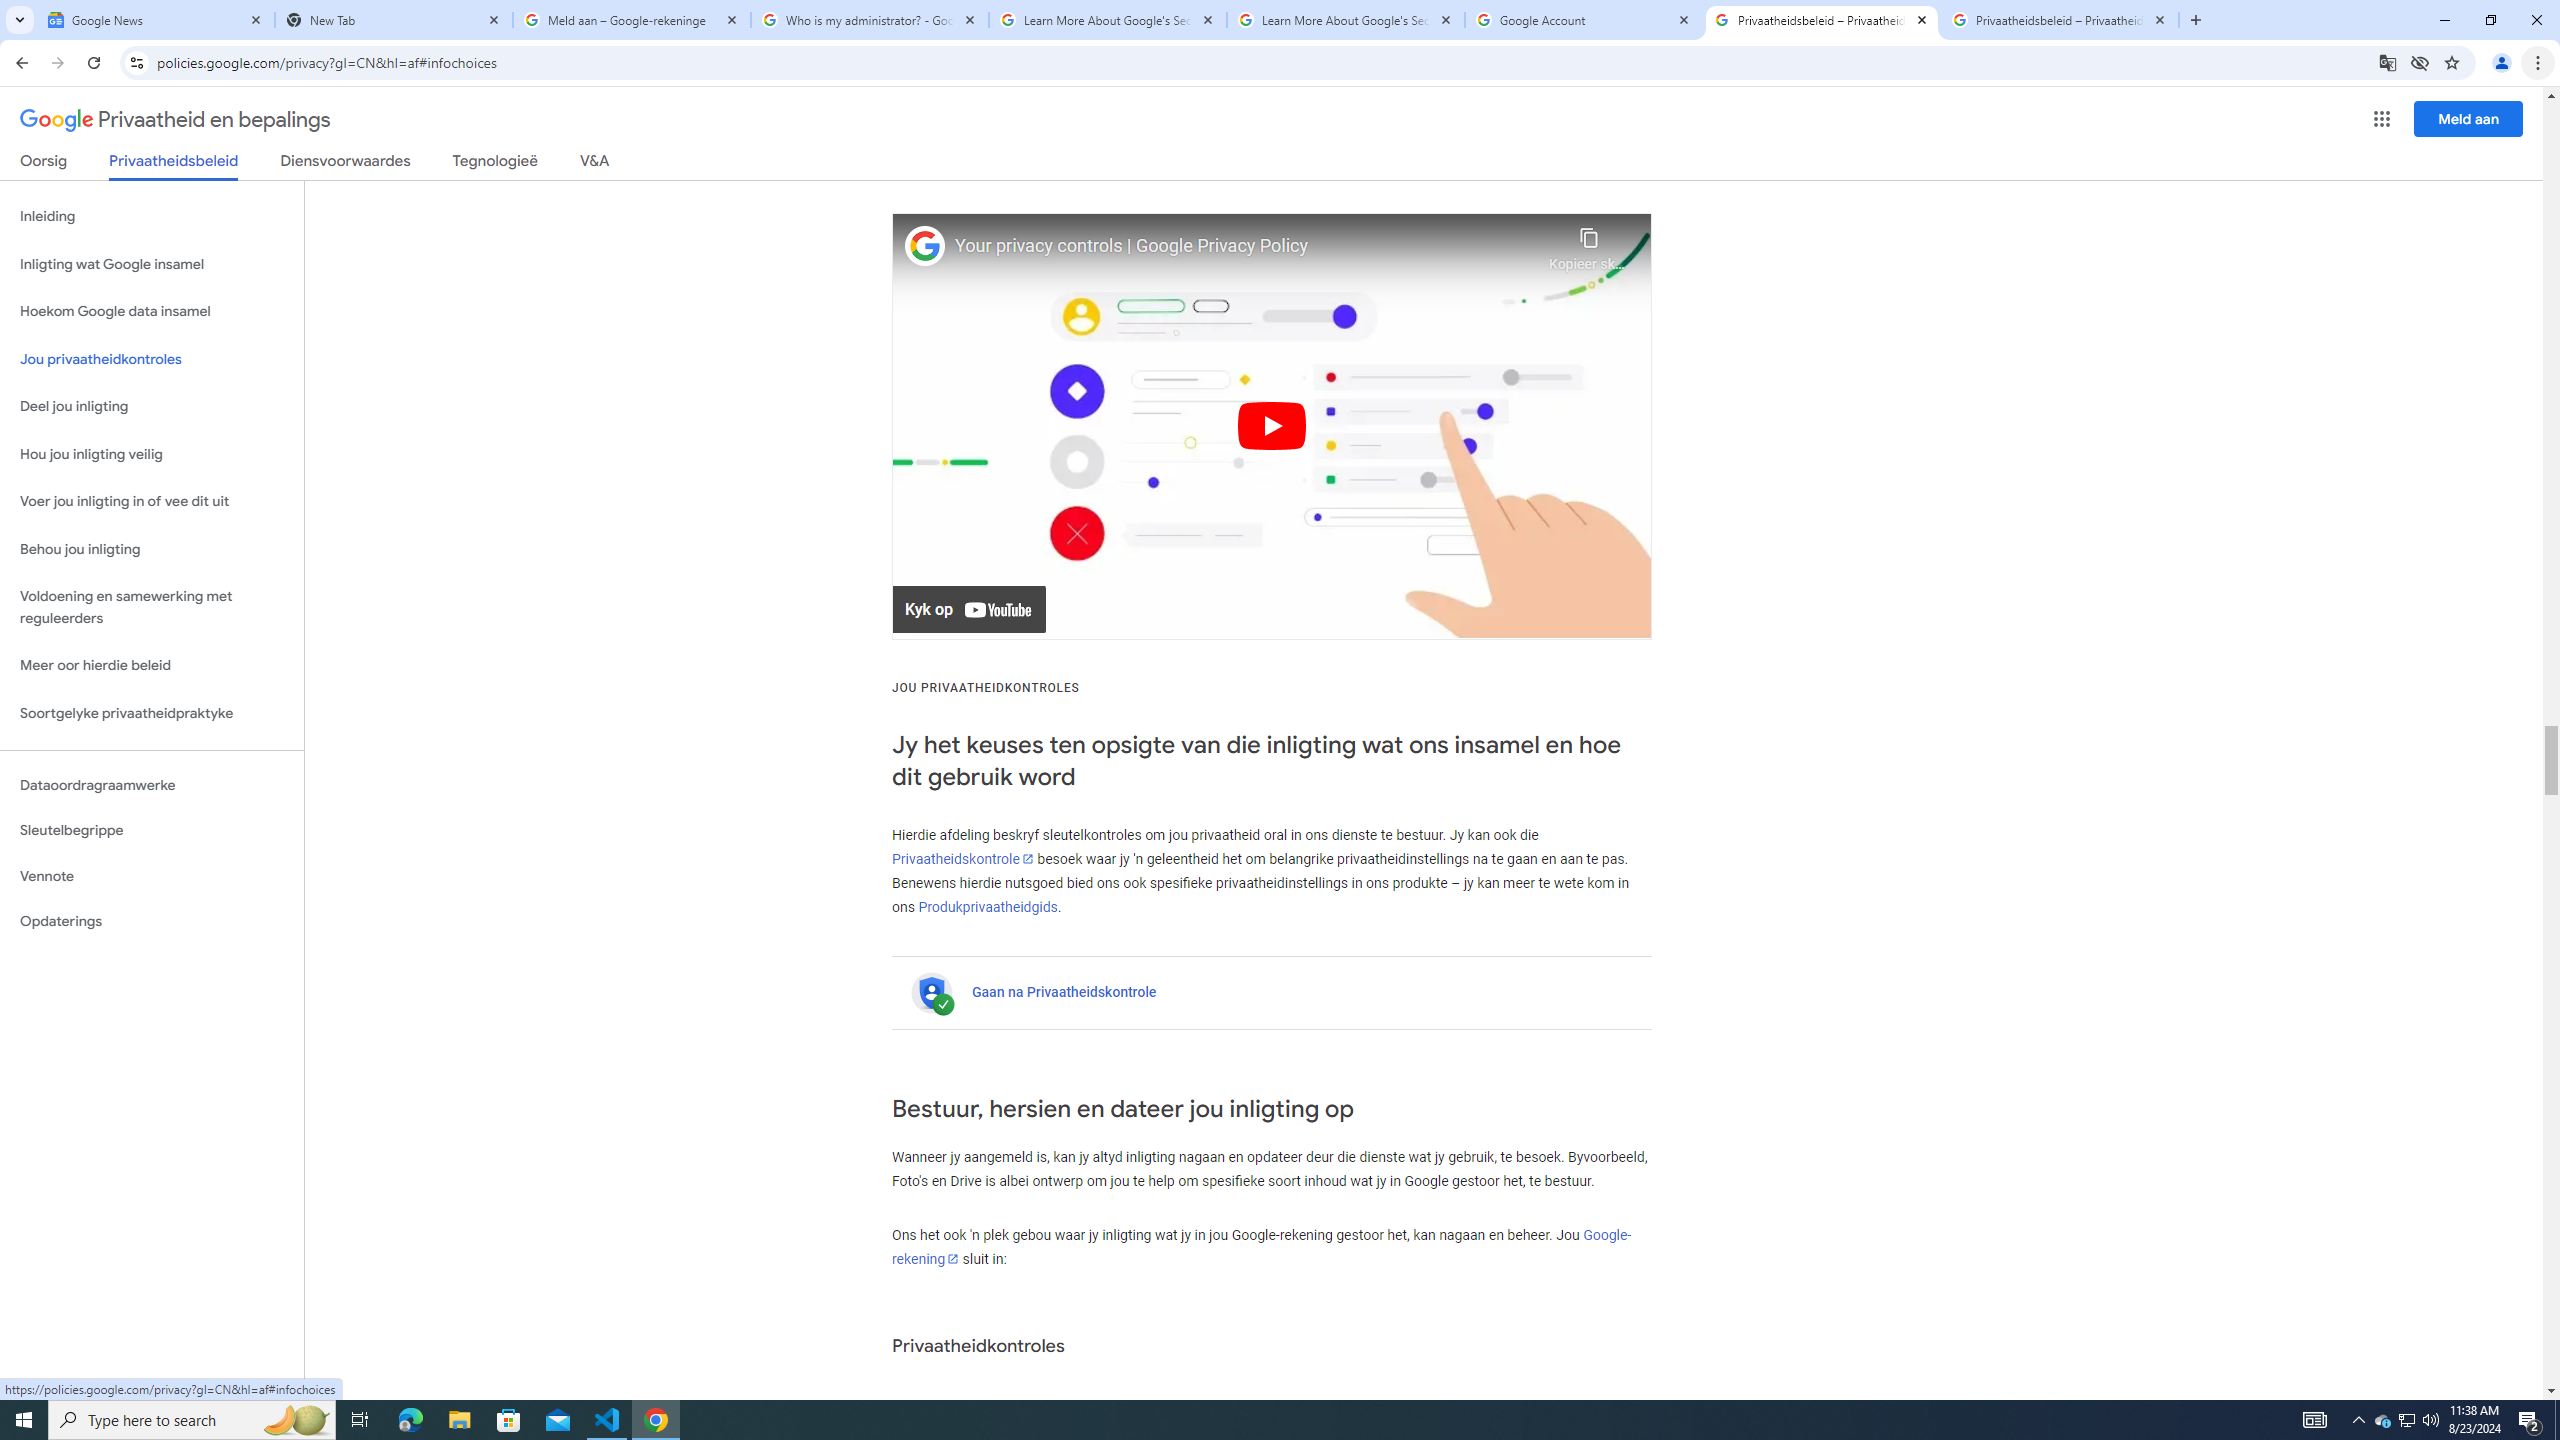 Image resolution: width=2560 pixels, height=1440 pixels. What do you see at coordinates (152, 876) in the screenshot?
I see `Vennote` at bounding box center [152, 876].